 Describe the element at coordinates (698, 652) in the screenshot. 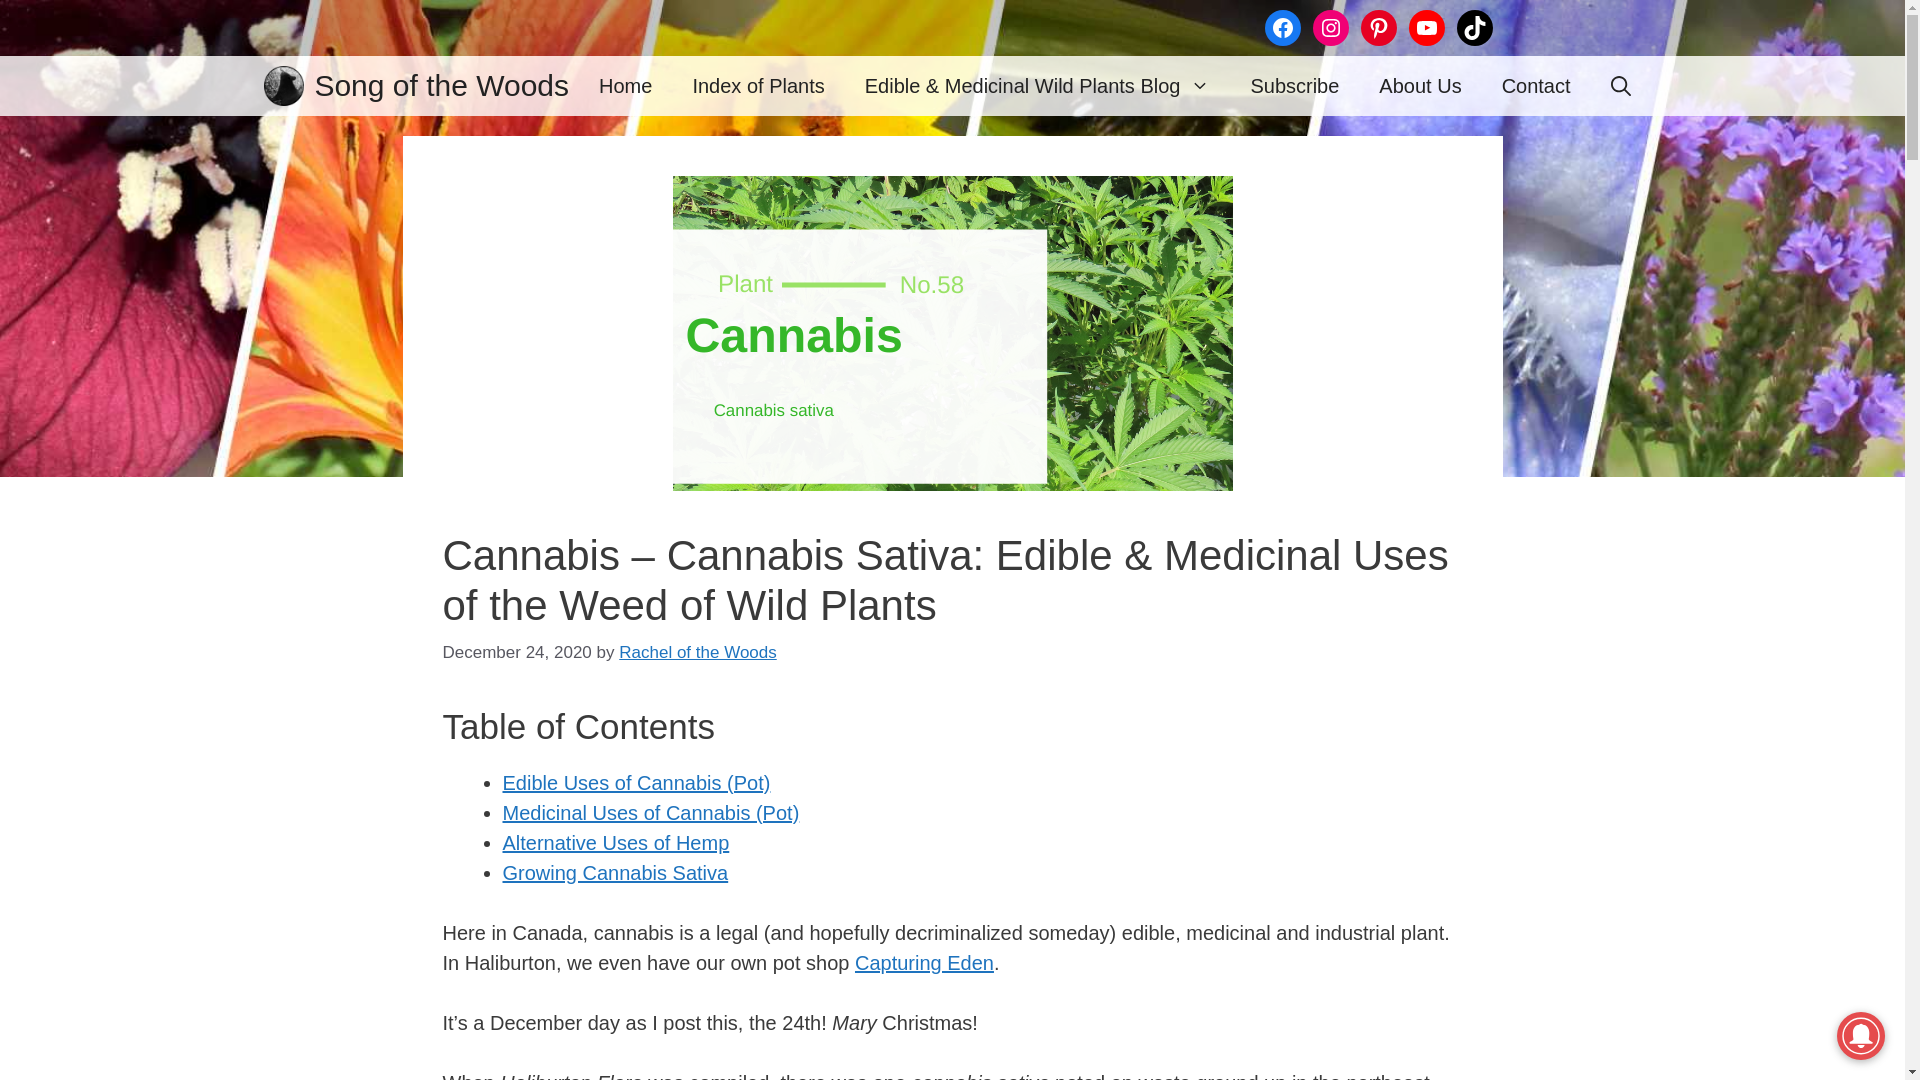

I see `View all posts by Rachel of the Woods` at that location.